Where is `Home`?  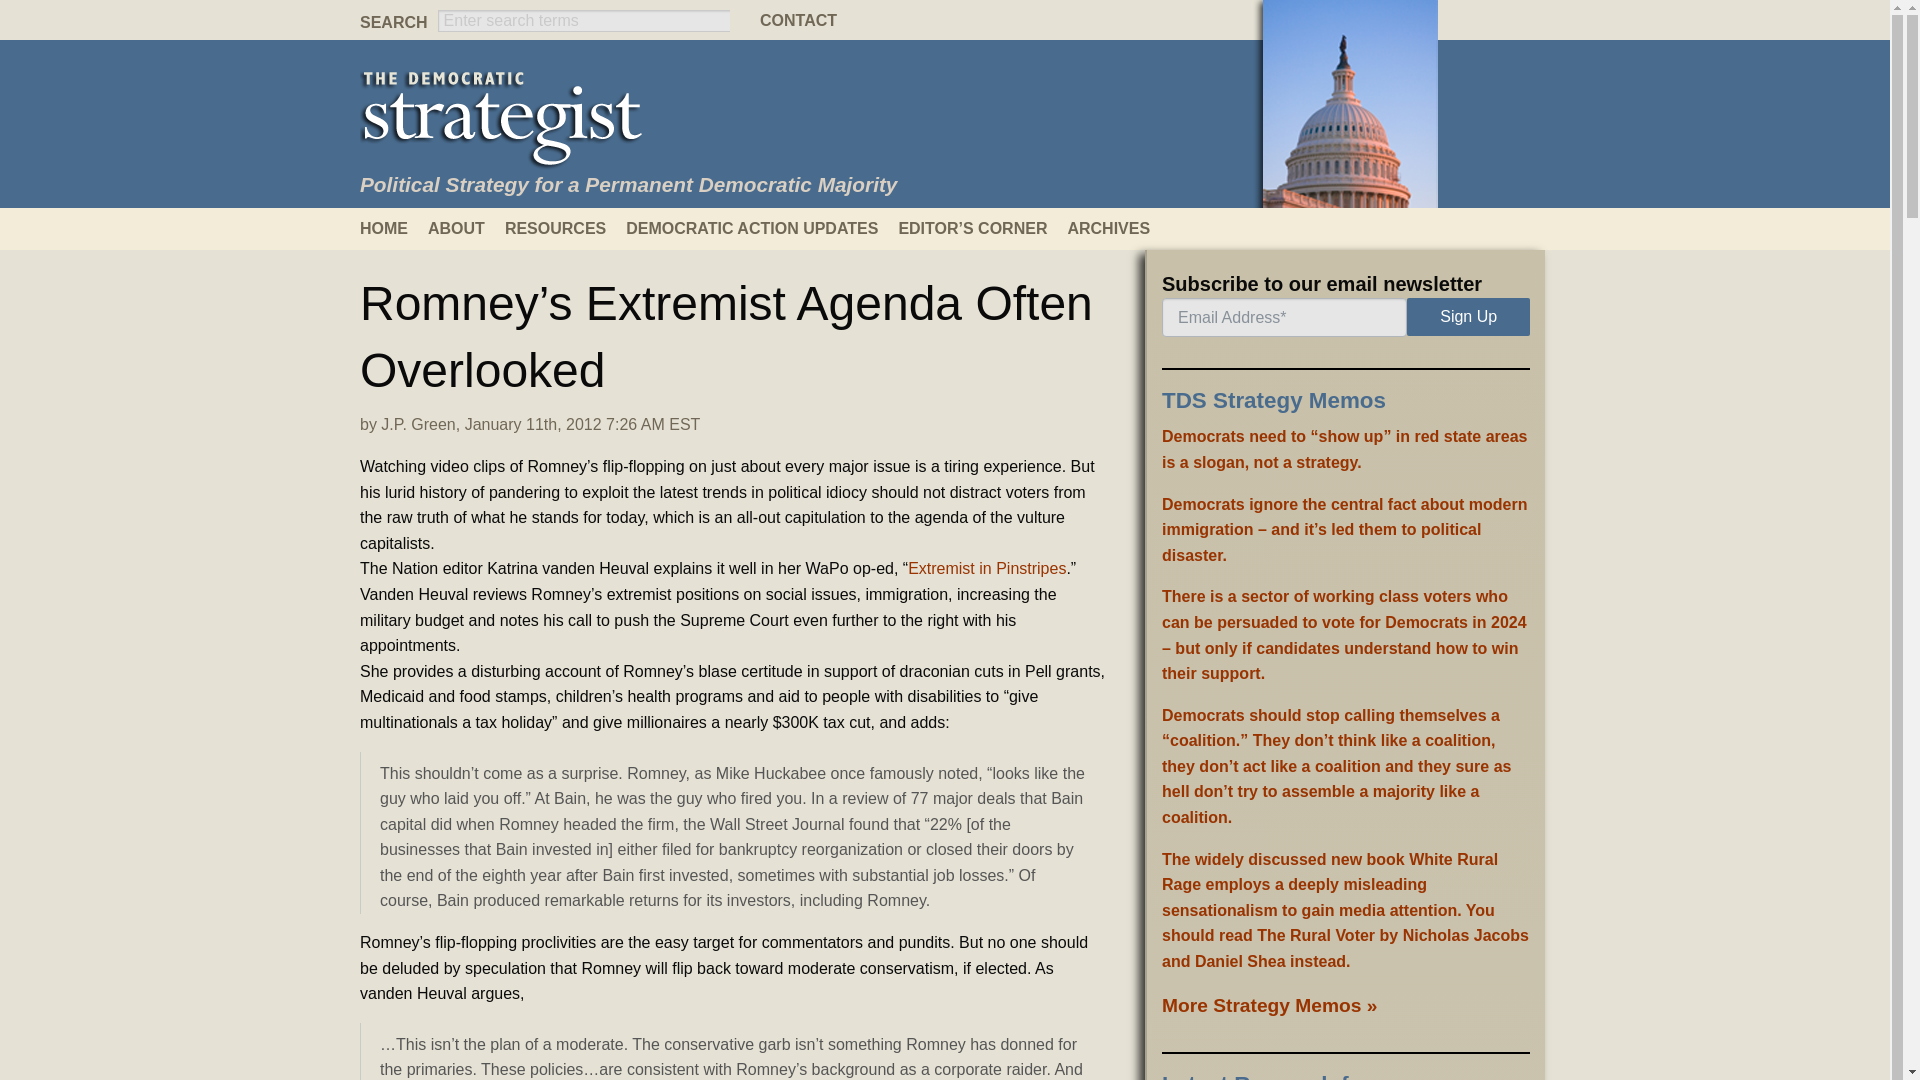 Home is located at coordinates (394, 228).